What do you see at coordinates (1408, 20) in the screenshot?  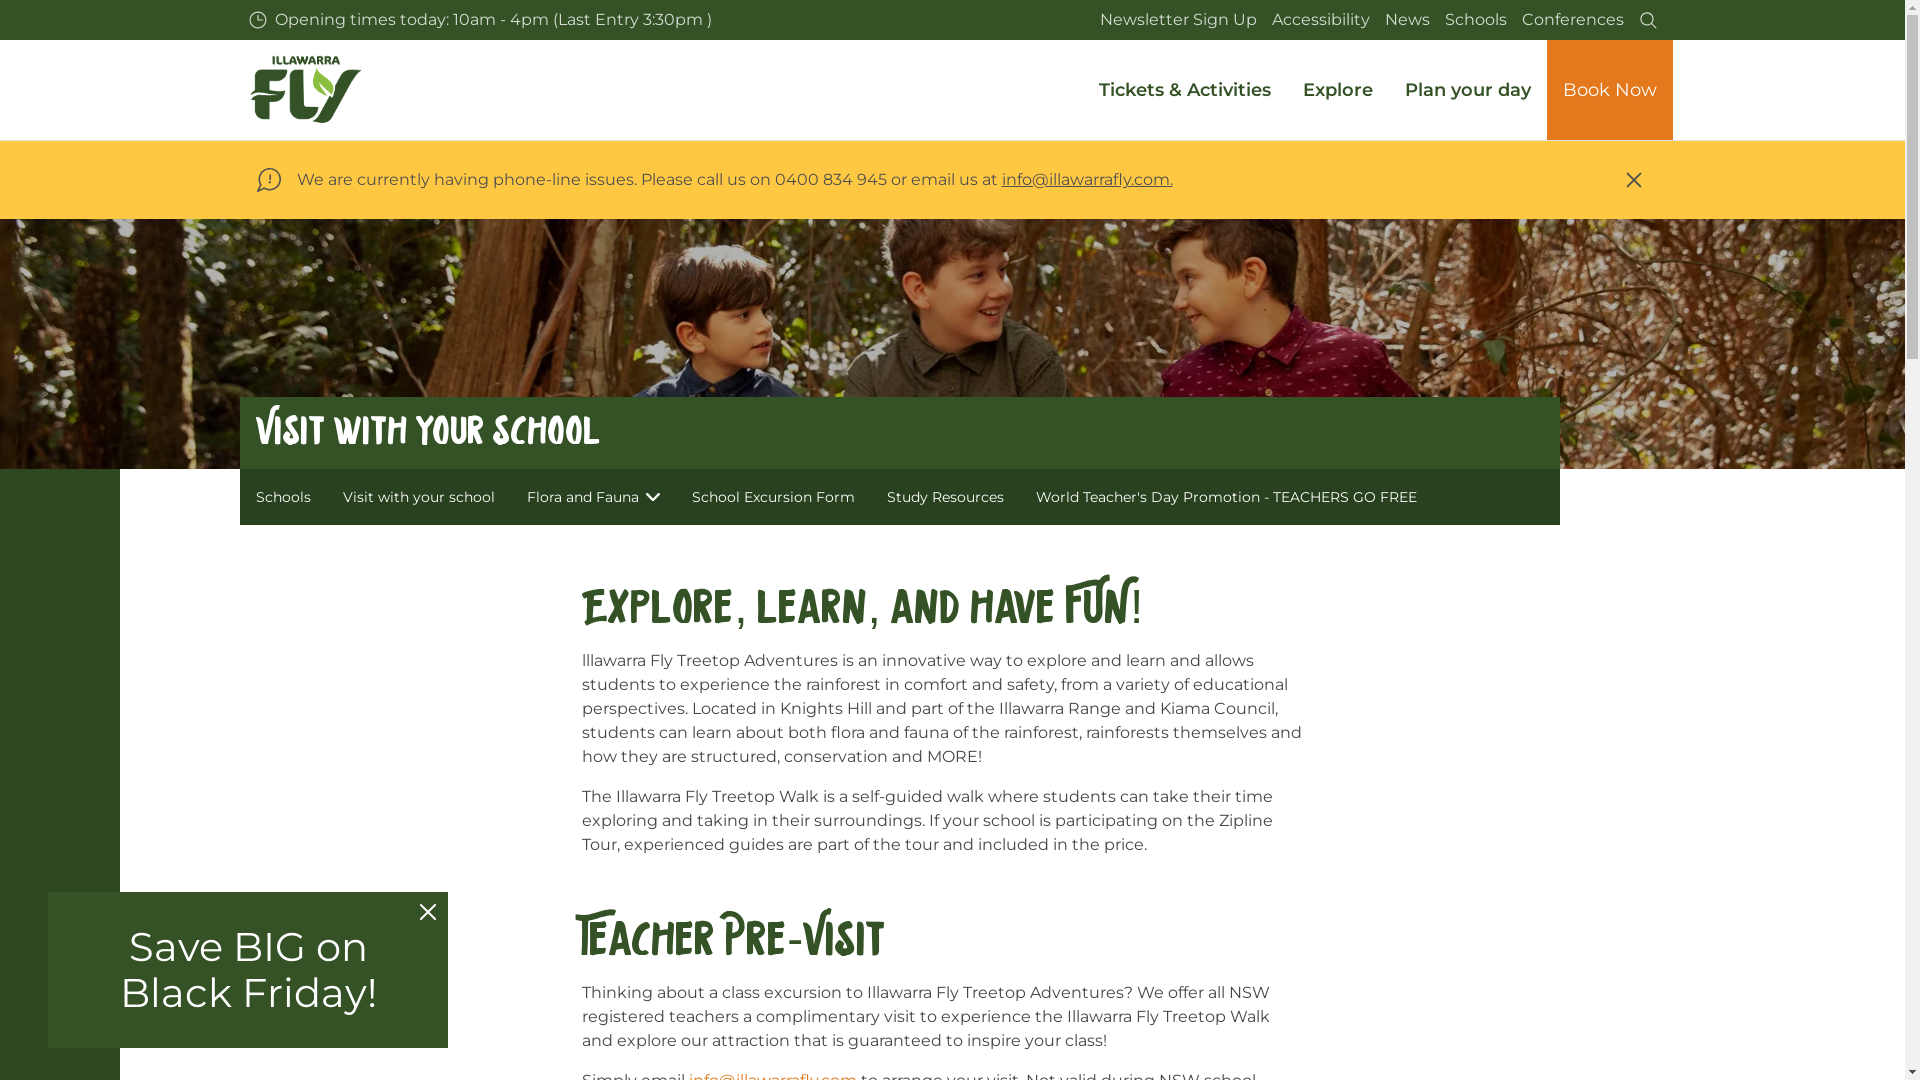 I see `News` at bounding box center [1408, 20].